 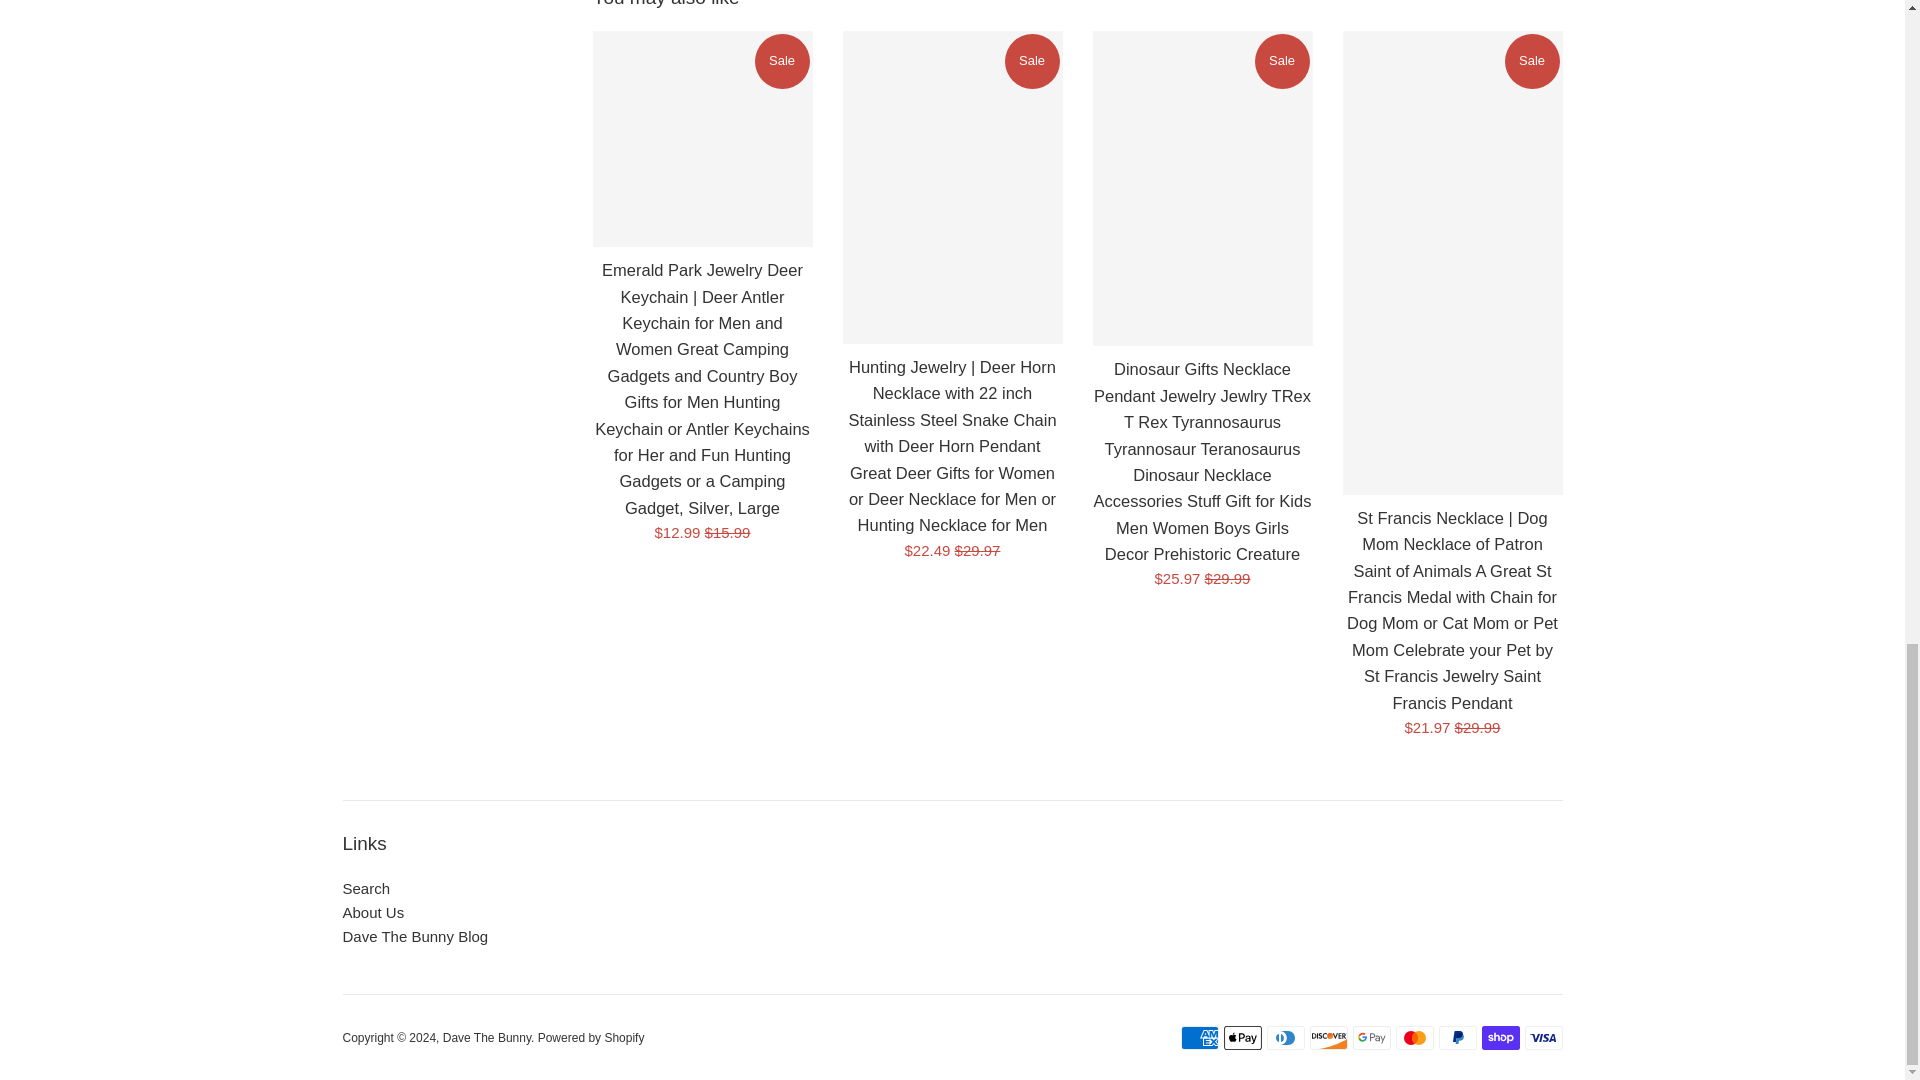 What do you see at coordinates (1284, 1038) in the screenshot?
I see `Diners Club` at bounding box center [1284, 1038].